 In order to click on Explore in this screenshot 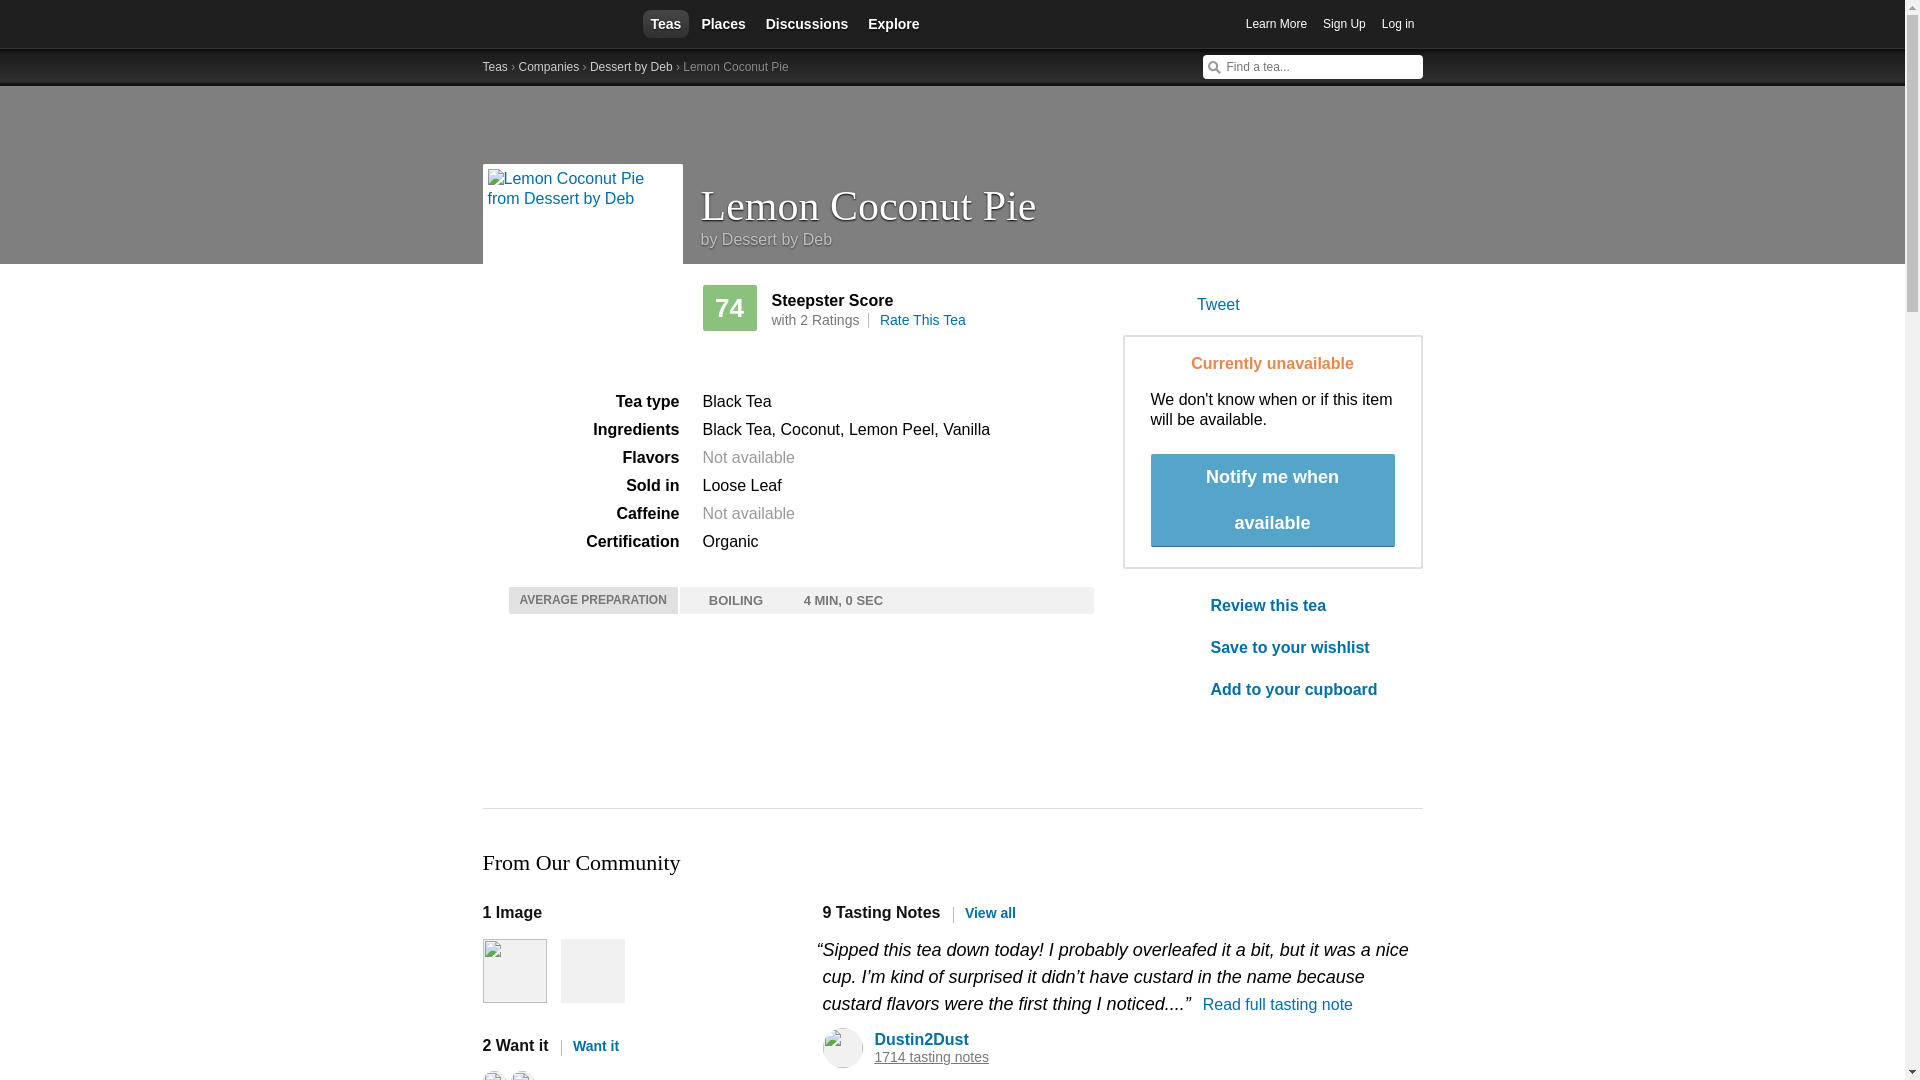, I will do `click(894, 23)`.